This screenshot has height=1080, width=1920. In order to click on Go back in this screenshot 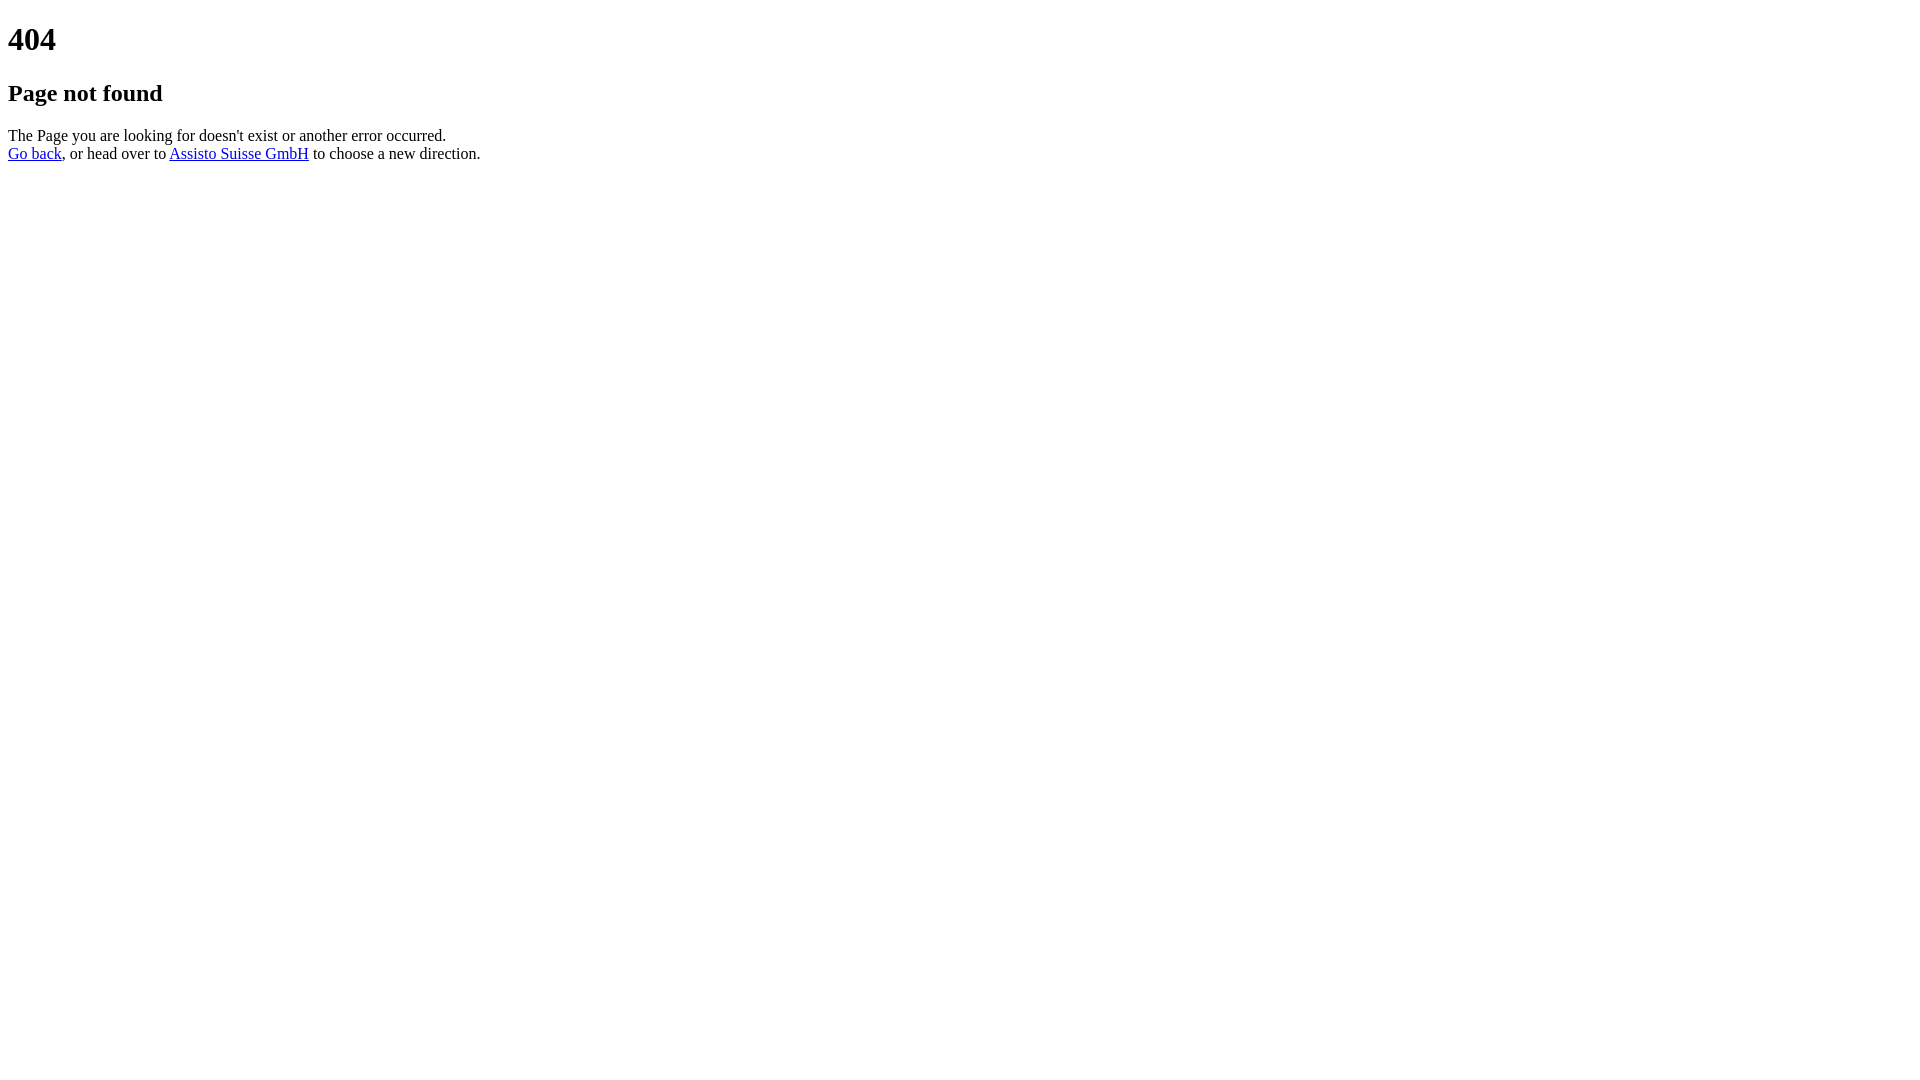, I will do `click(35, 154)`.